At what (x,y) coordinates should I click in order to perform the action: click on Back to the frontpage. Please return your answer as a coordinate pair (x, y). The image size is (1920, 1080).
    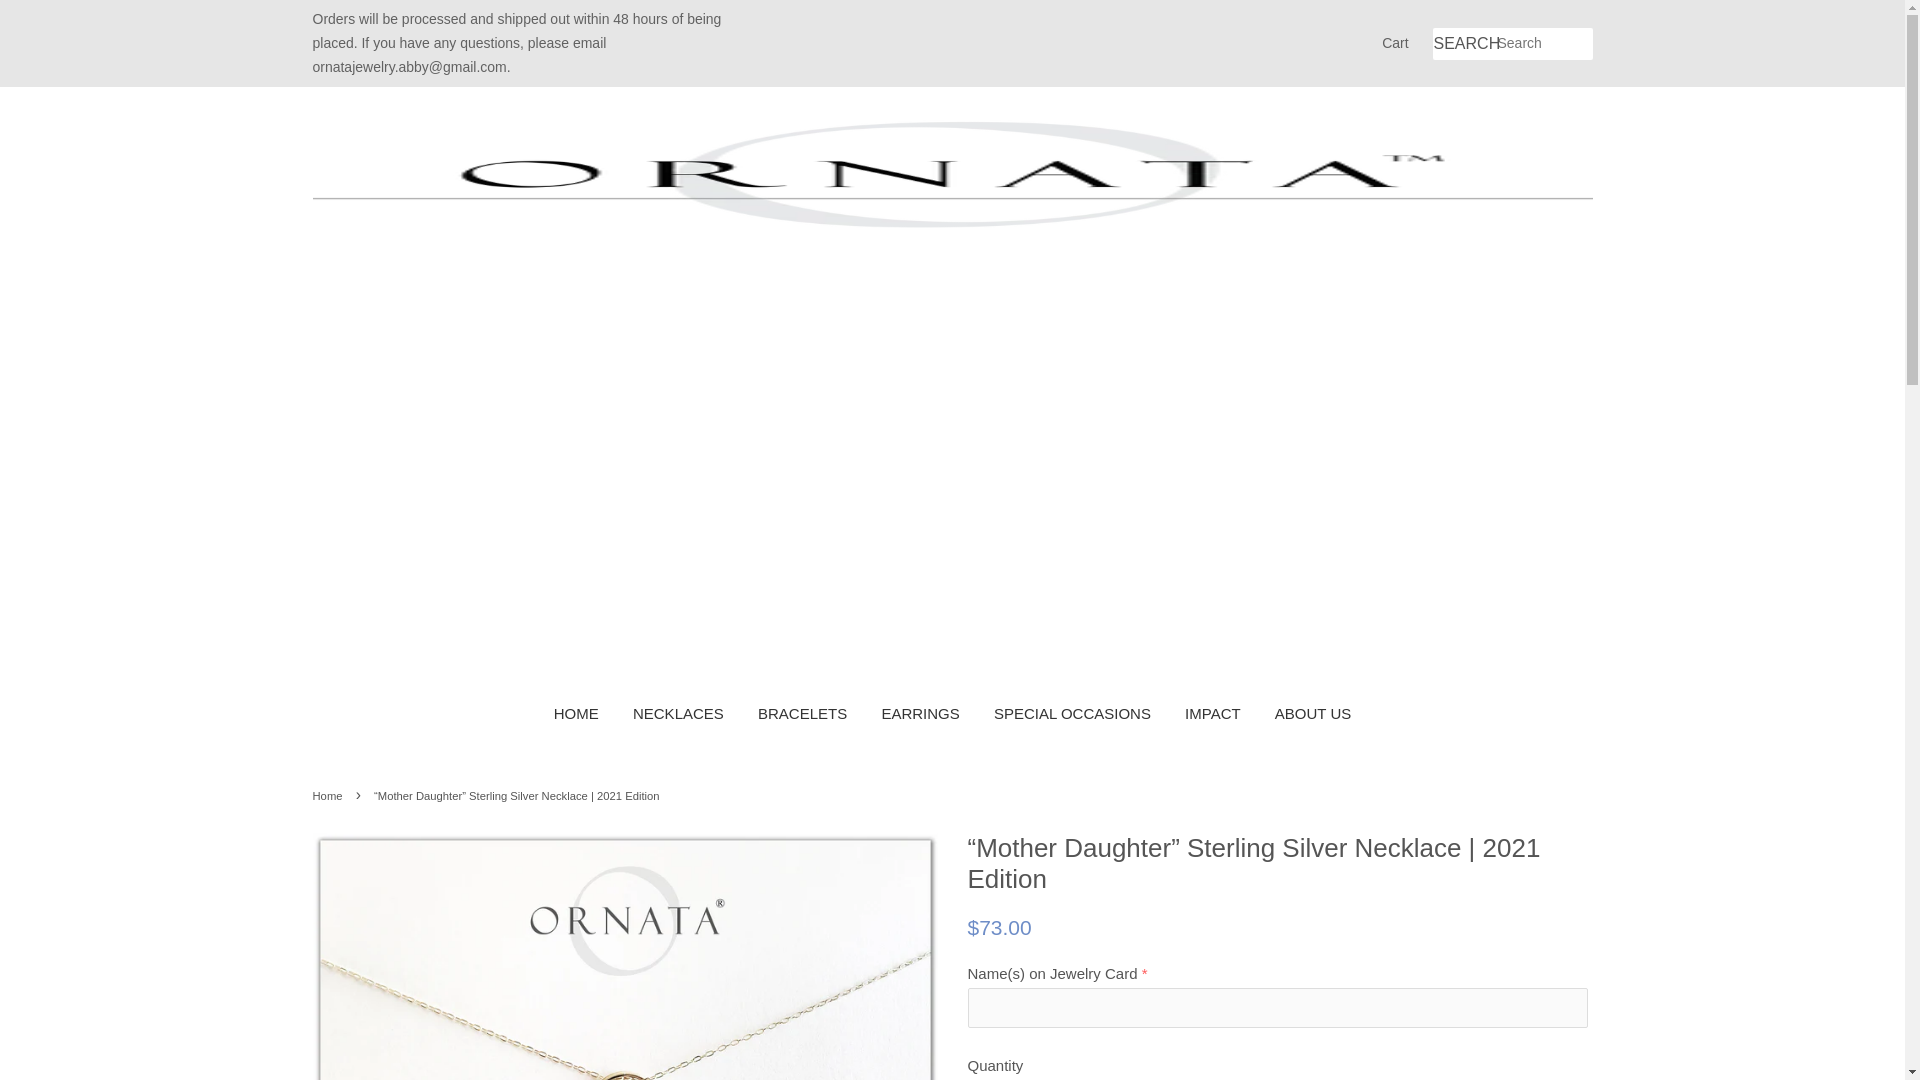
    Looking at the image, I should click on (329, 796).